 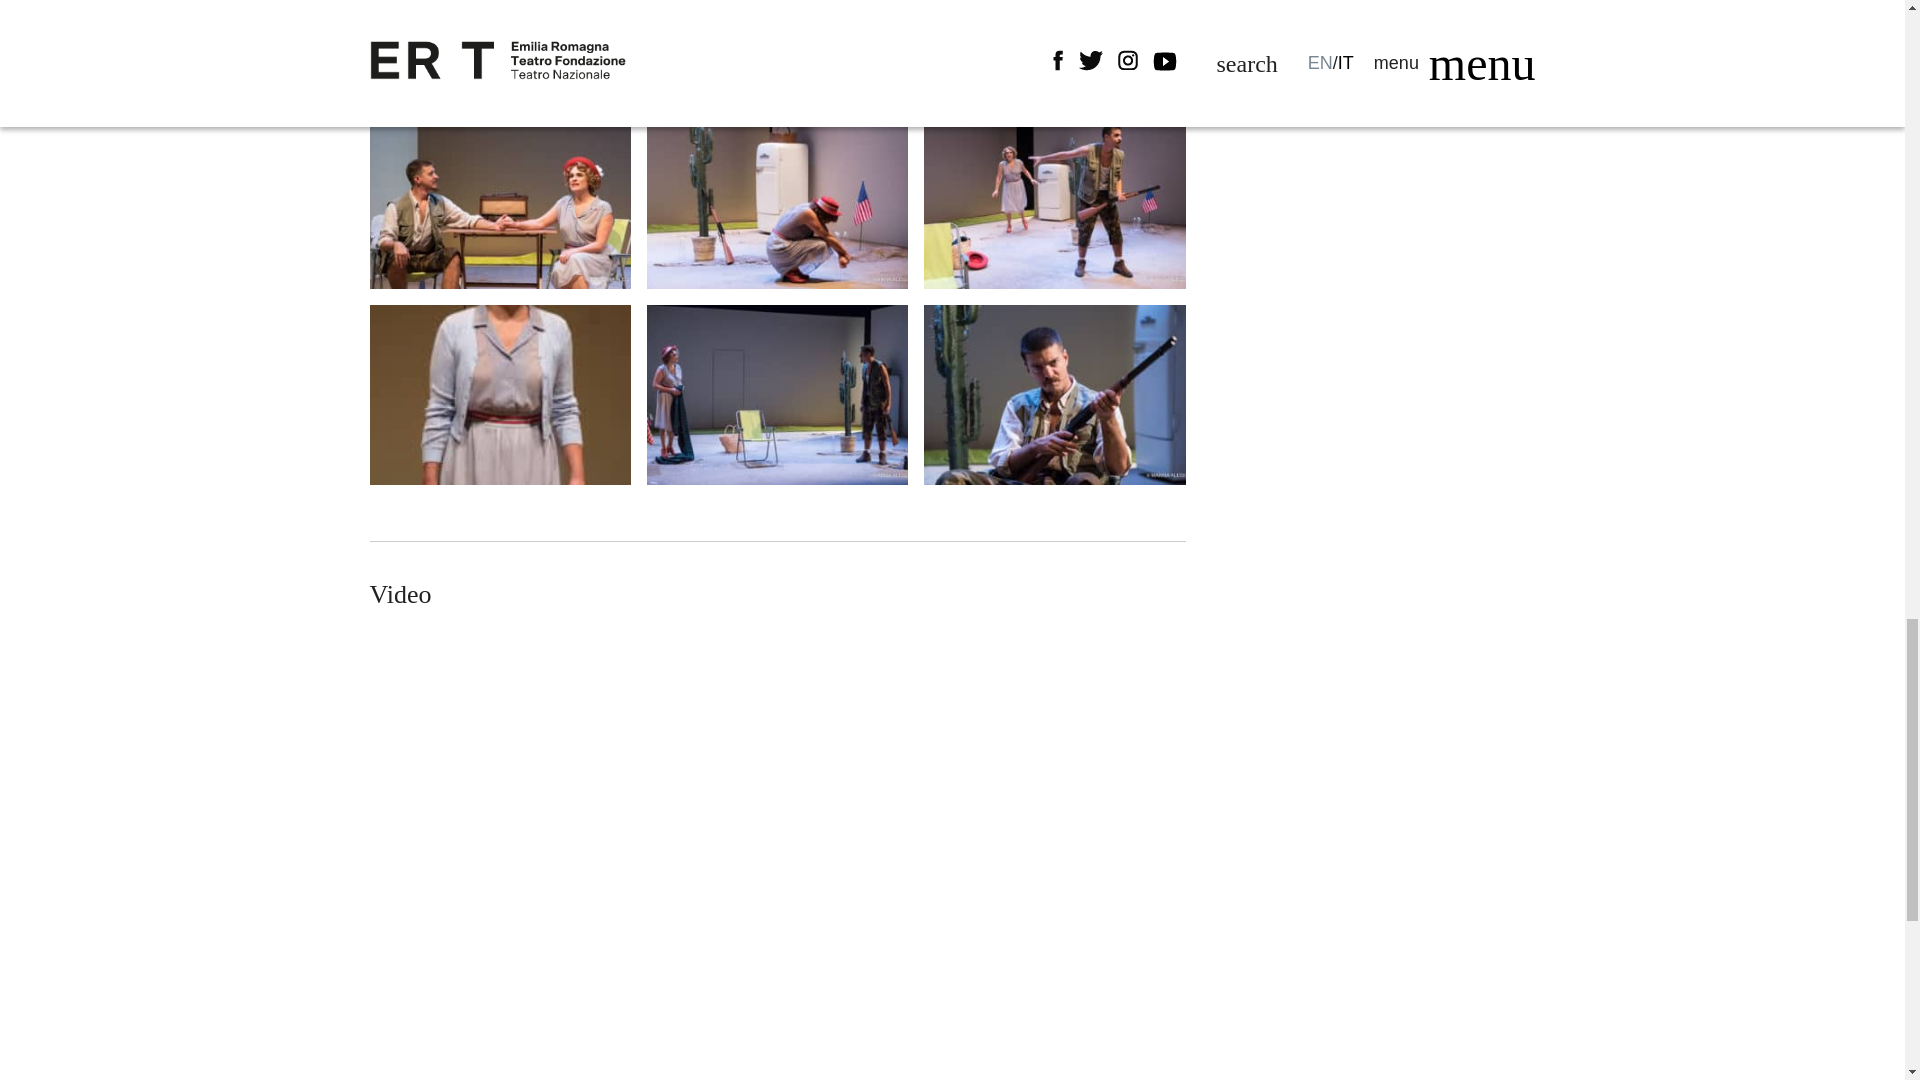 What do you see at coordinates (1054, 394) in the screenshot?
I see `Arizona Gallery Image` at bounding box center [1054, 394].